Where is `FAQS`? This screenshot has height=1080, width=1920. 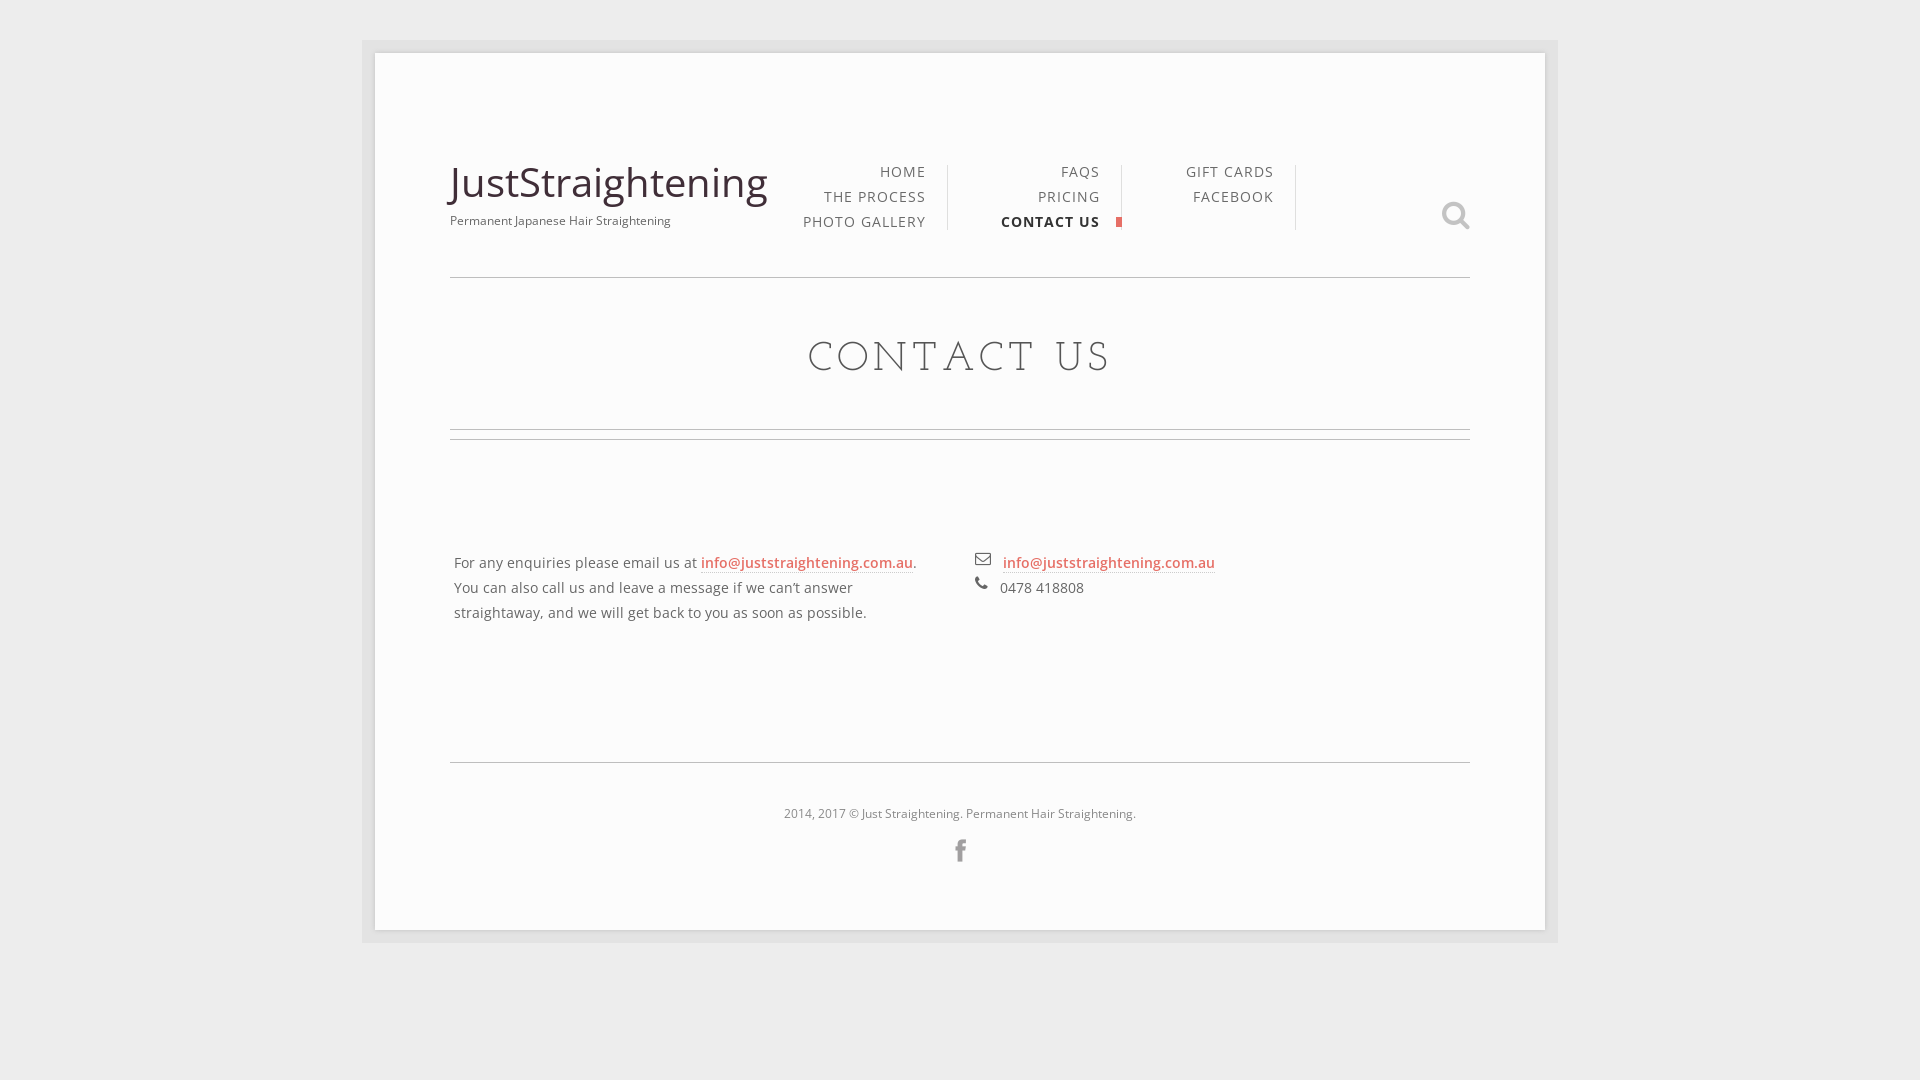
FAQS is located at coordinates (1080, 178).